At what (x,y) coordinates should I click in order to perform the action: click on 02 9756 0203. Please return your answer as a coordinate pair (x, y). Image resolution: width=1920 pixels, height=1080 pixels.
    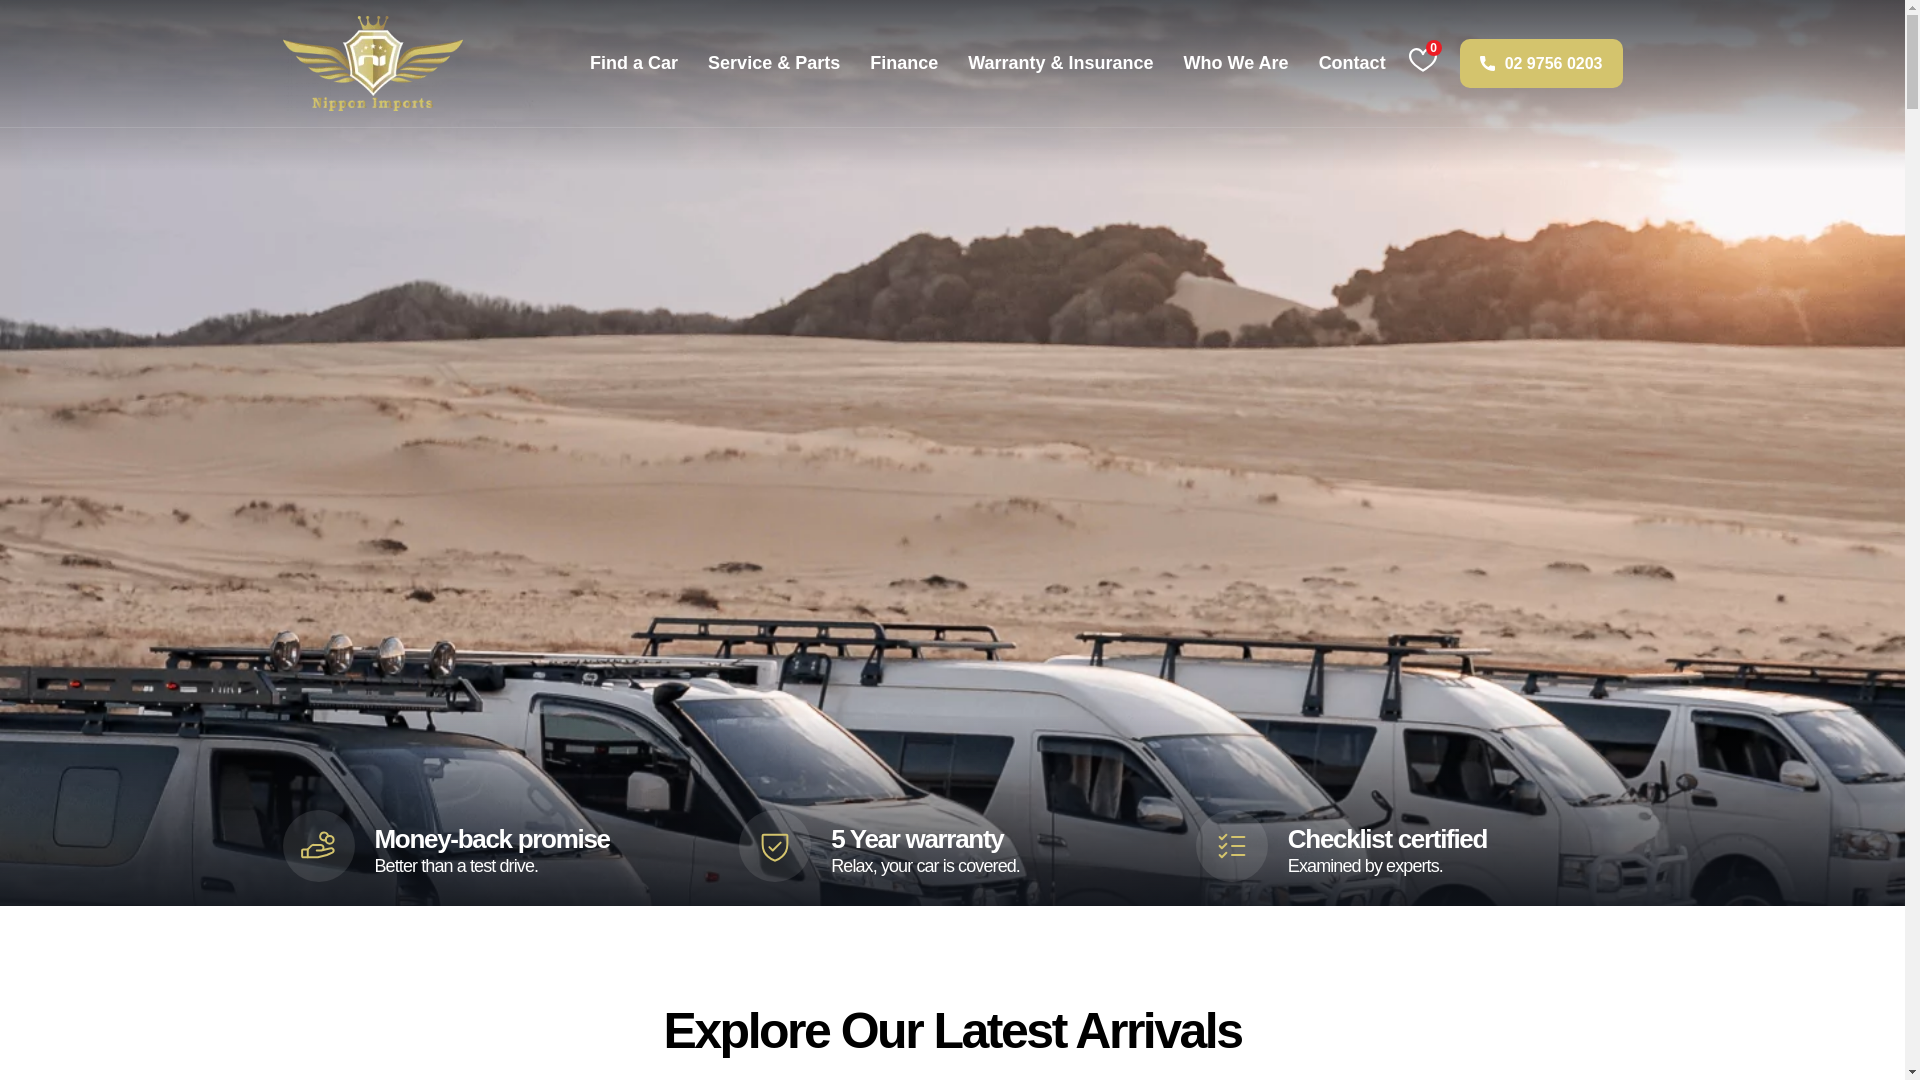
    Looking at the image, I should click on (1540, 62).